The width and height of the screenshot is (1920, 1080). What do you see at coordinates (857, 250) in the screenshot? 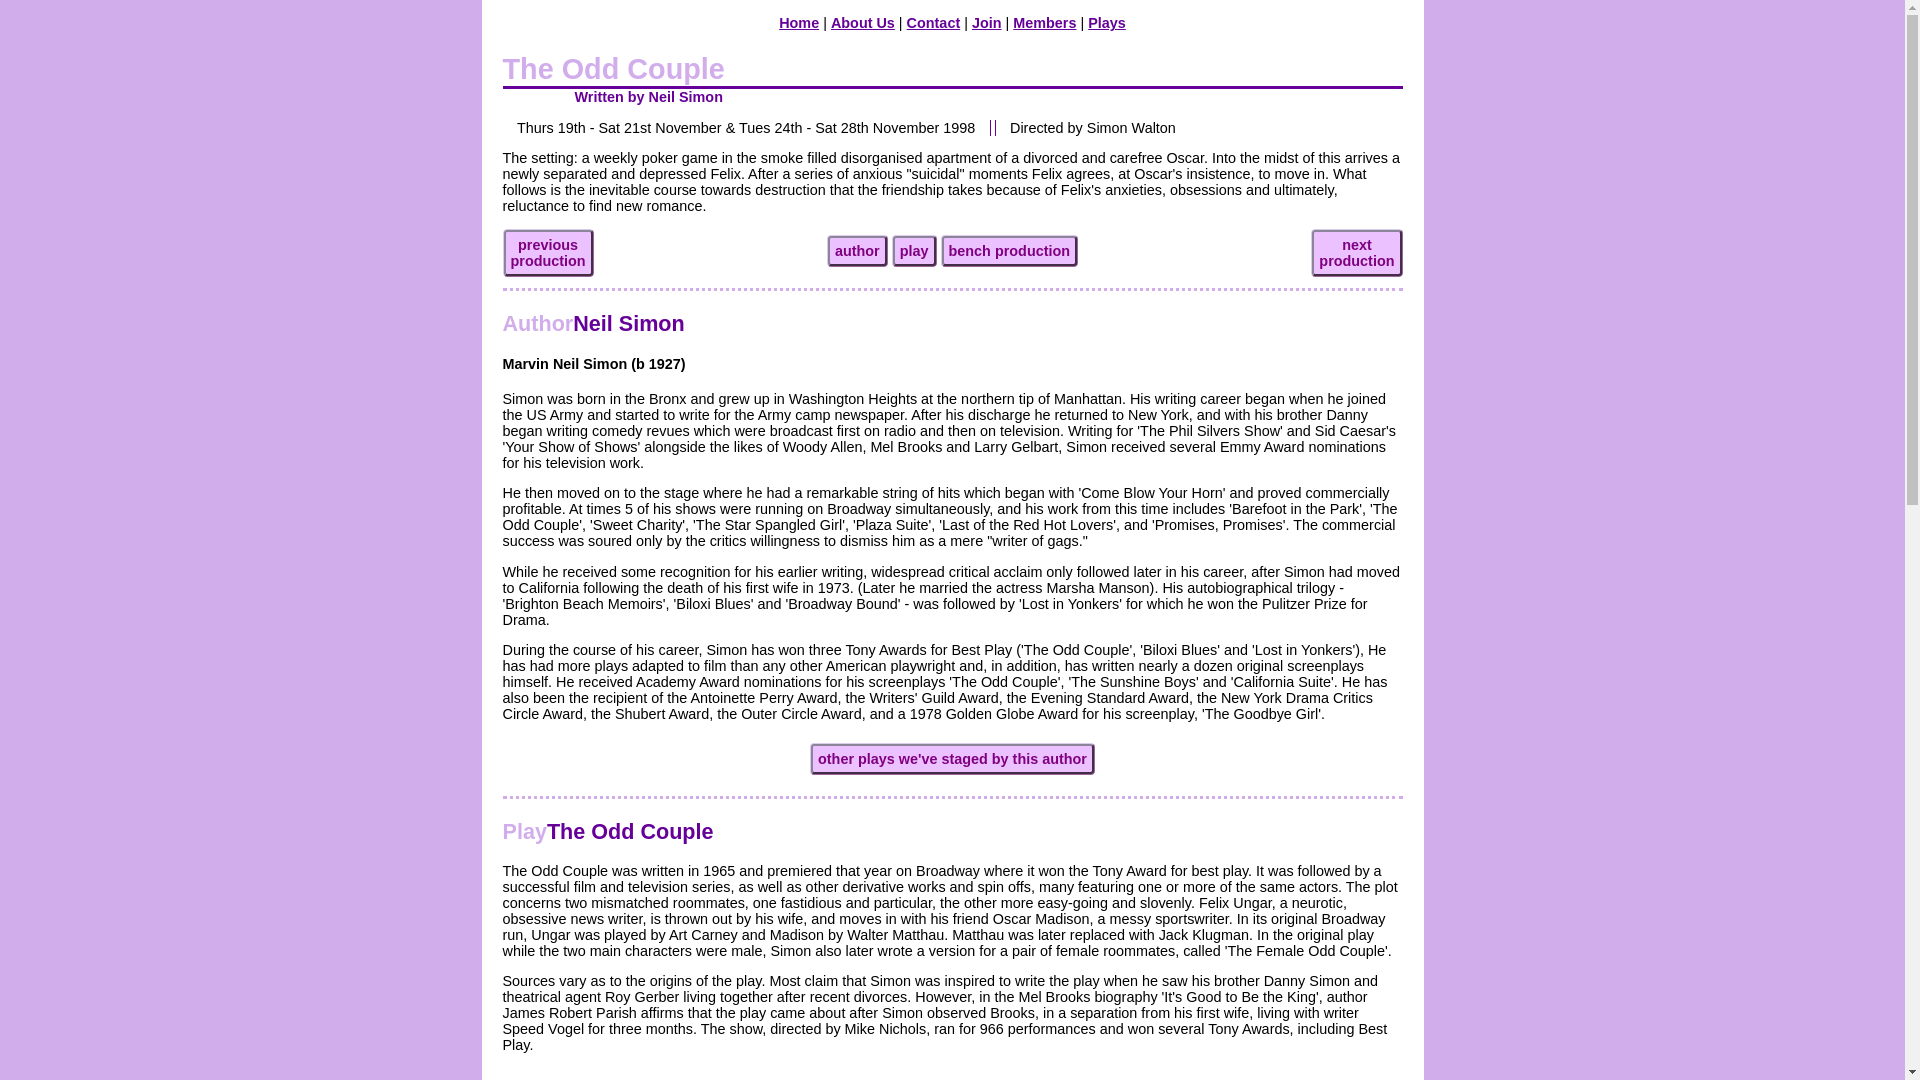
I see `Home` at bounding box center [857, 250].